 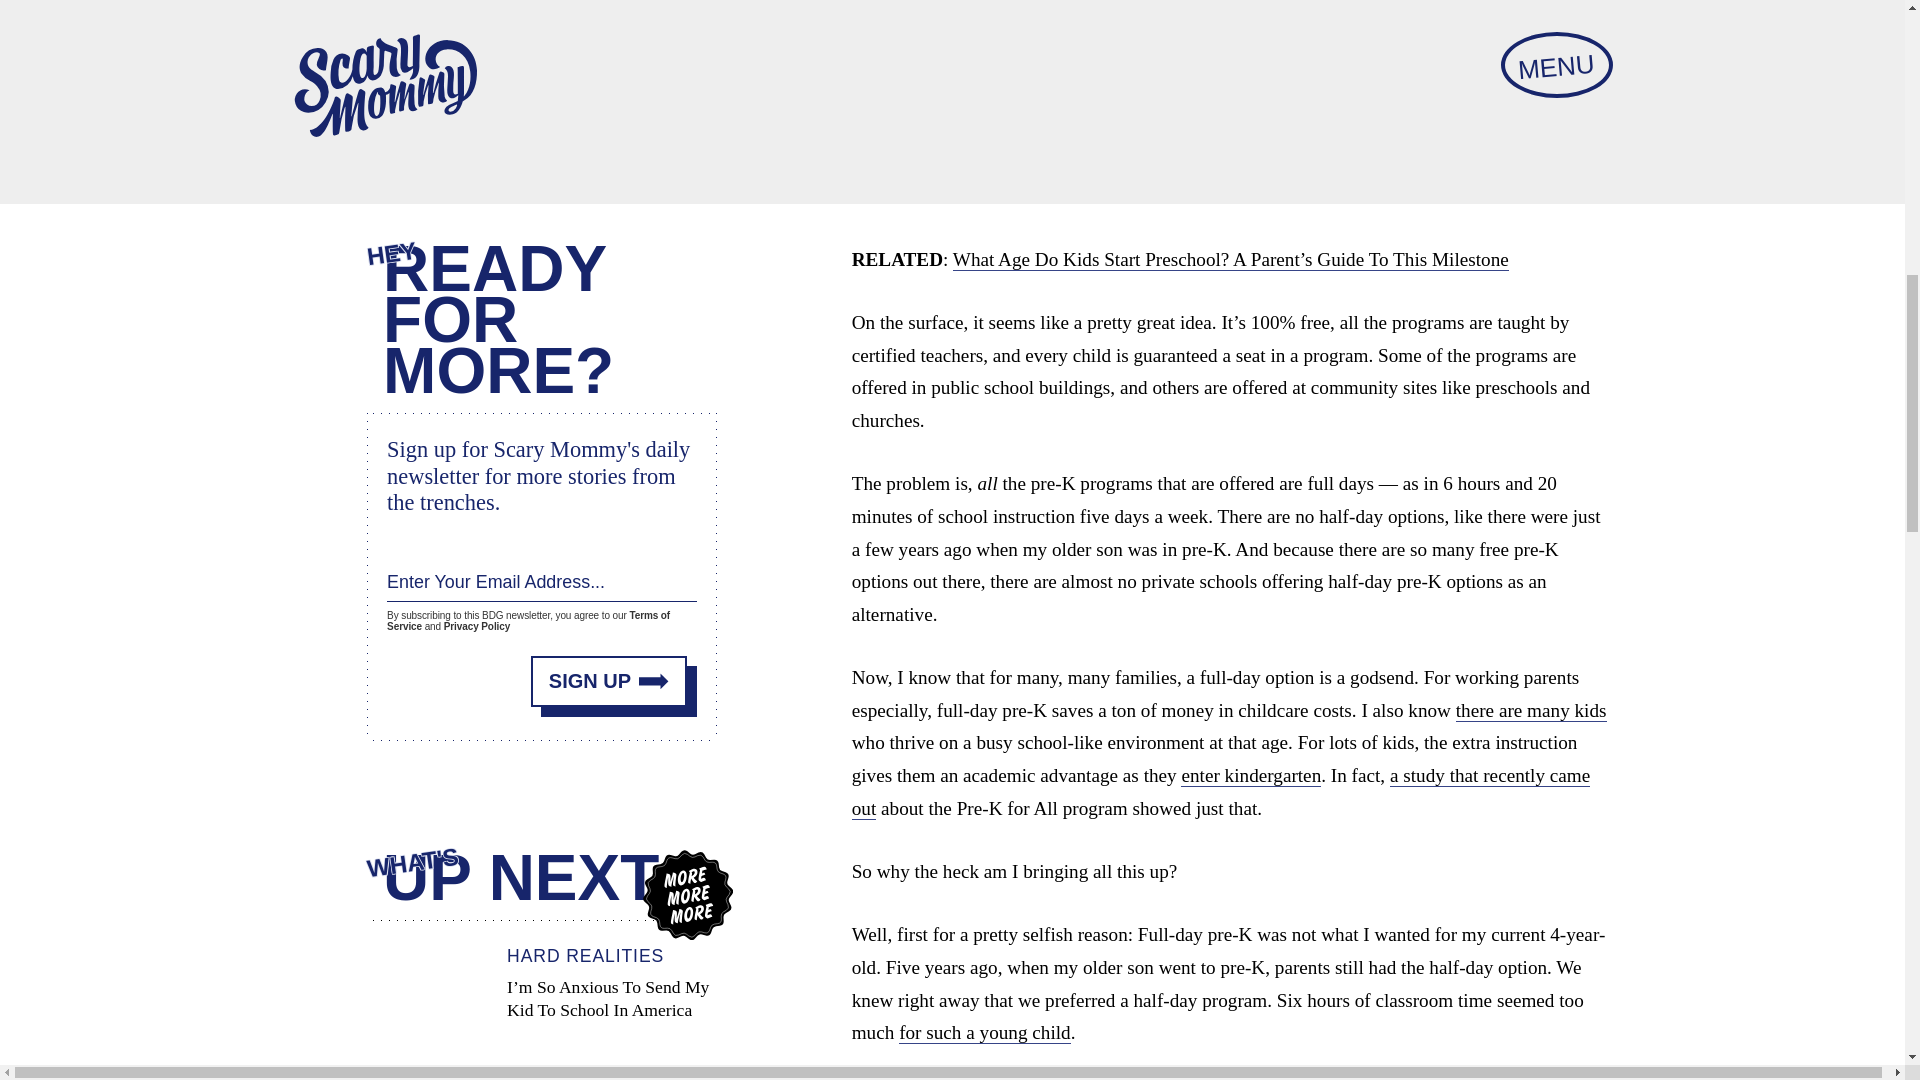 I want to click on enter kindergarten, so click(x=1250, y=776).